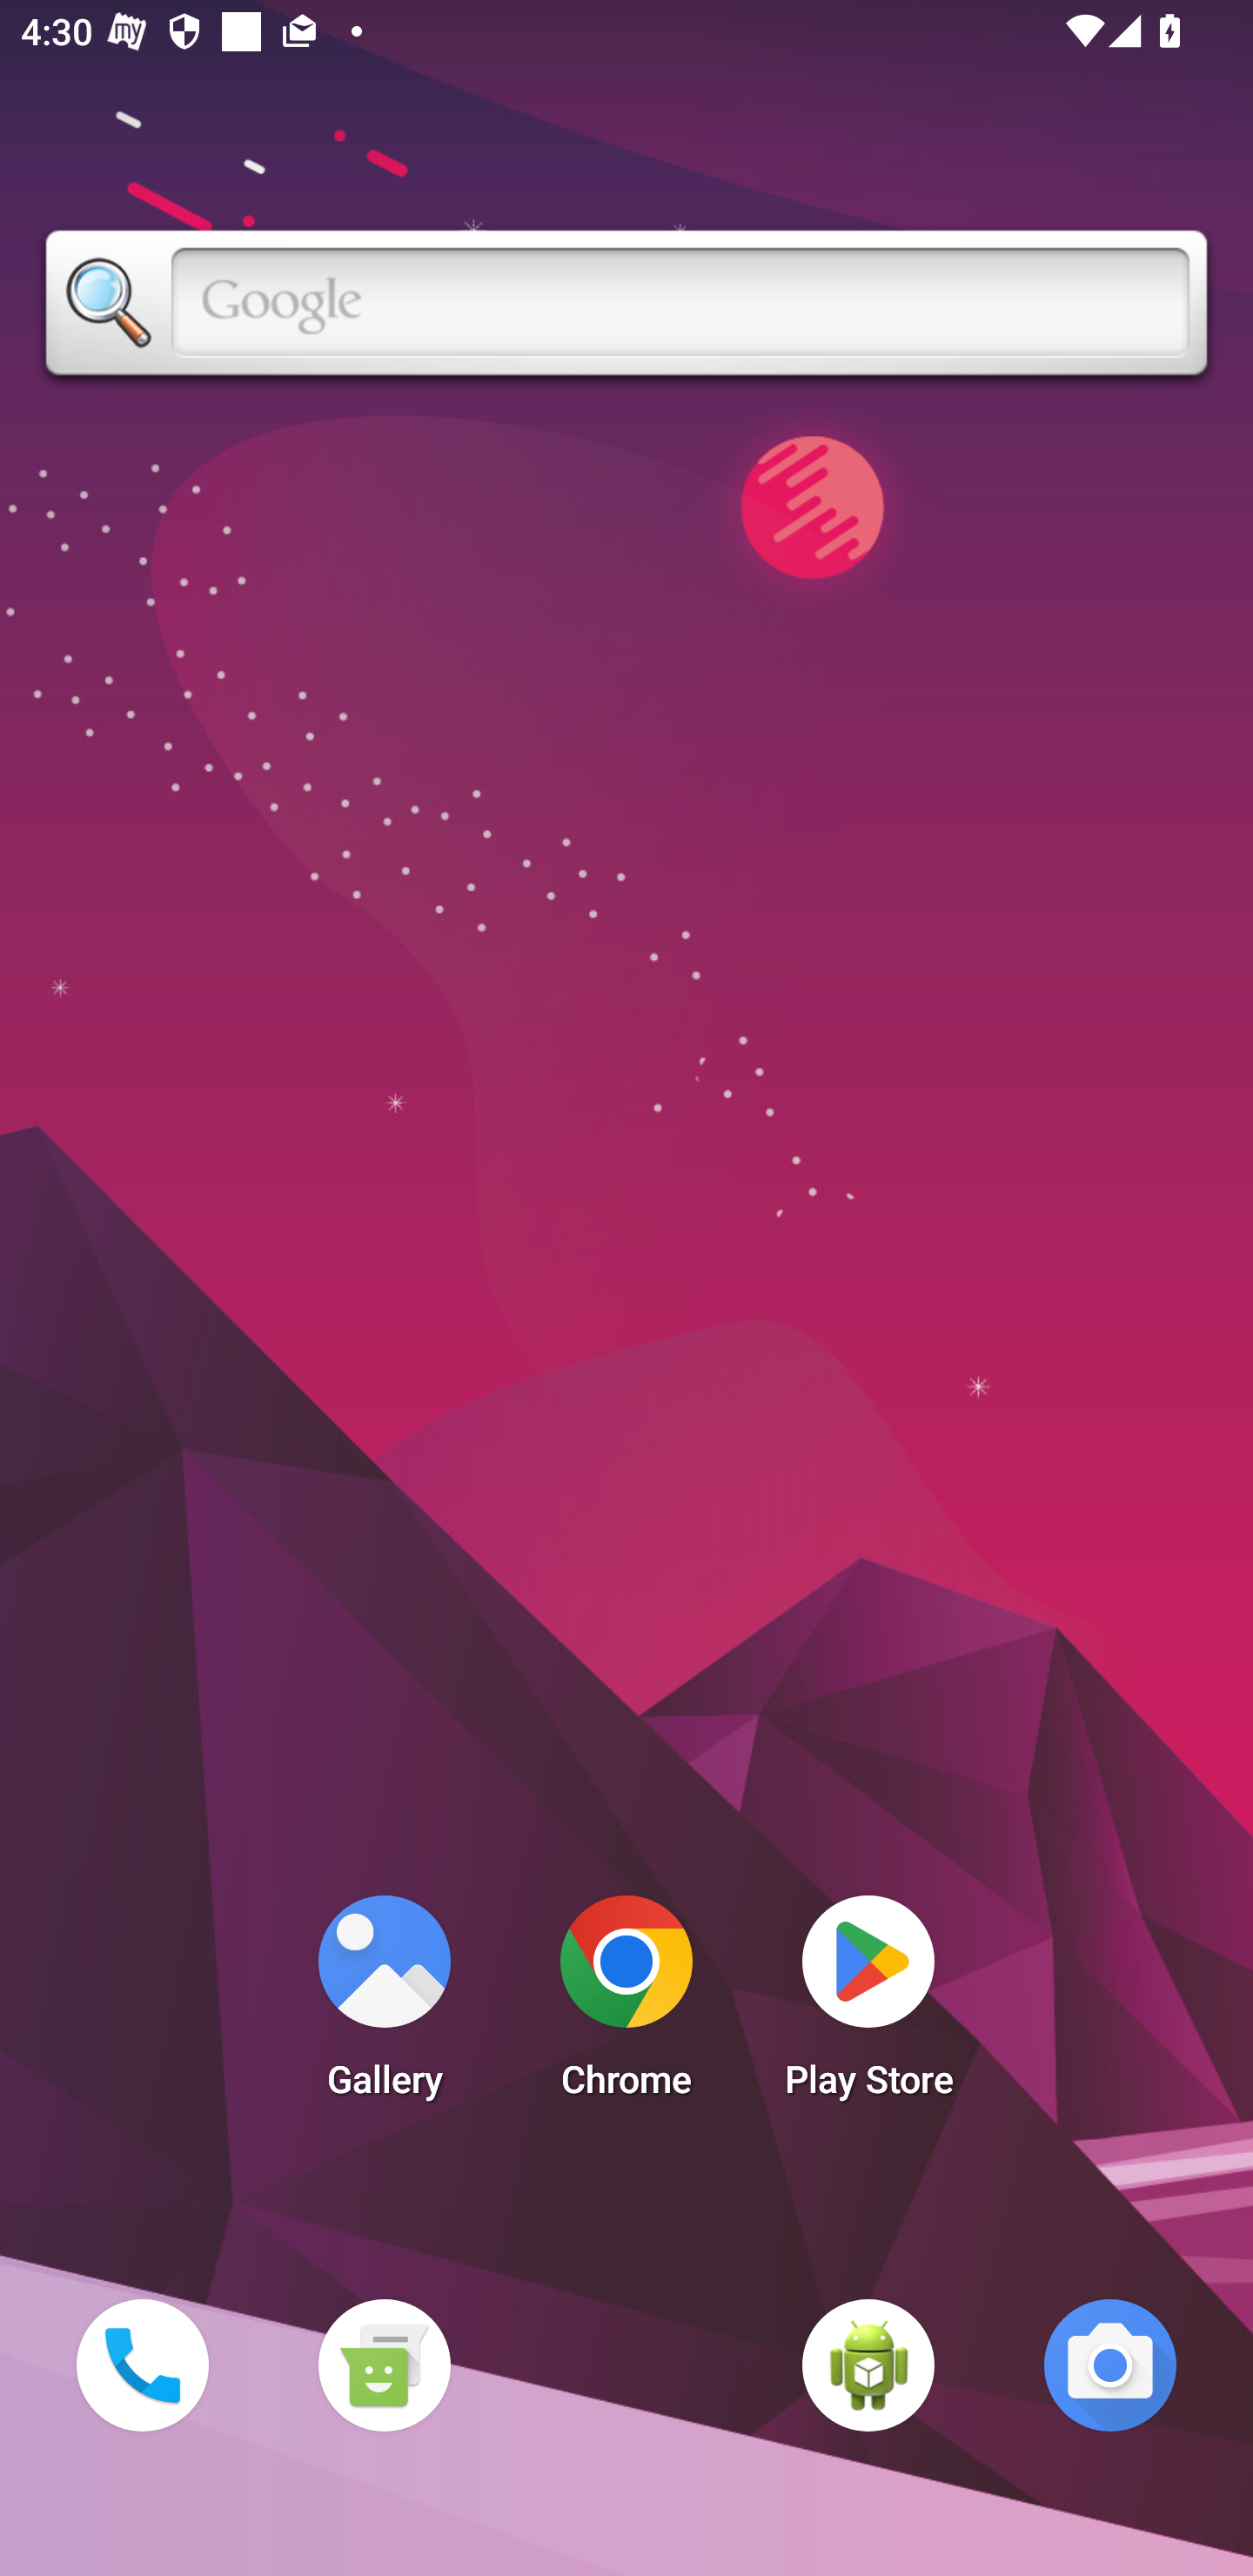 This screenshot has height=2576, width=1253. What do you see at coordinates (1110, 2365) in the screenshot?
I see `Camera` at bounding box center [1110, 2365].